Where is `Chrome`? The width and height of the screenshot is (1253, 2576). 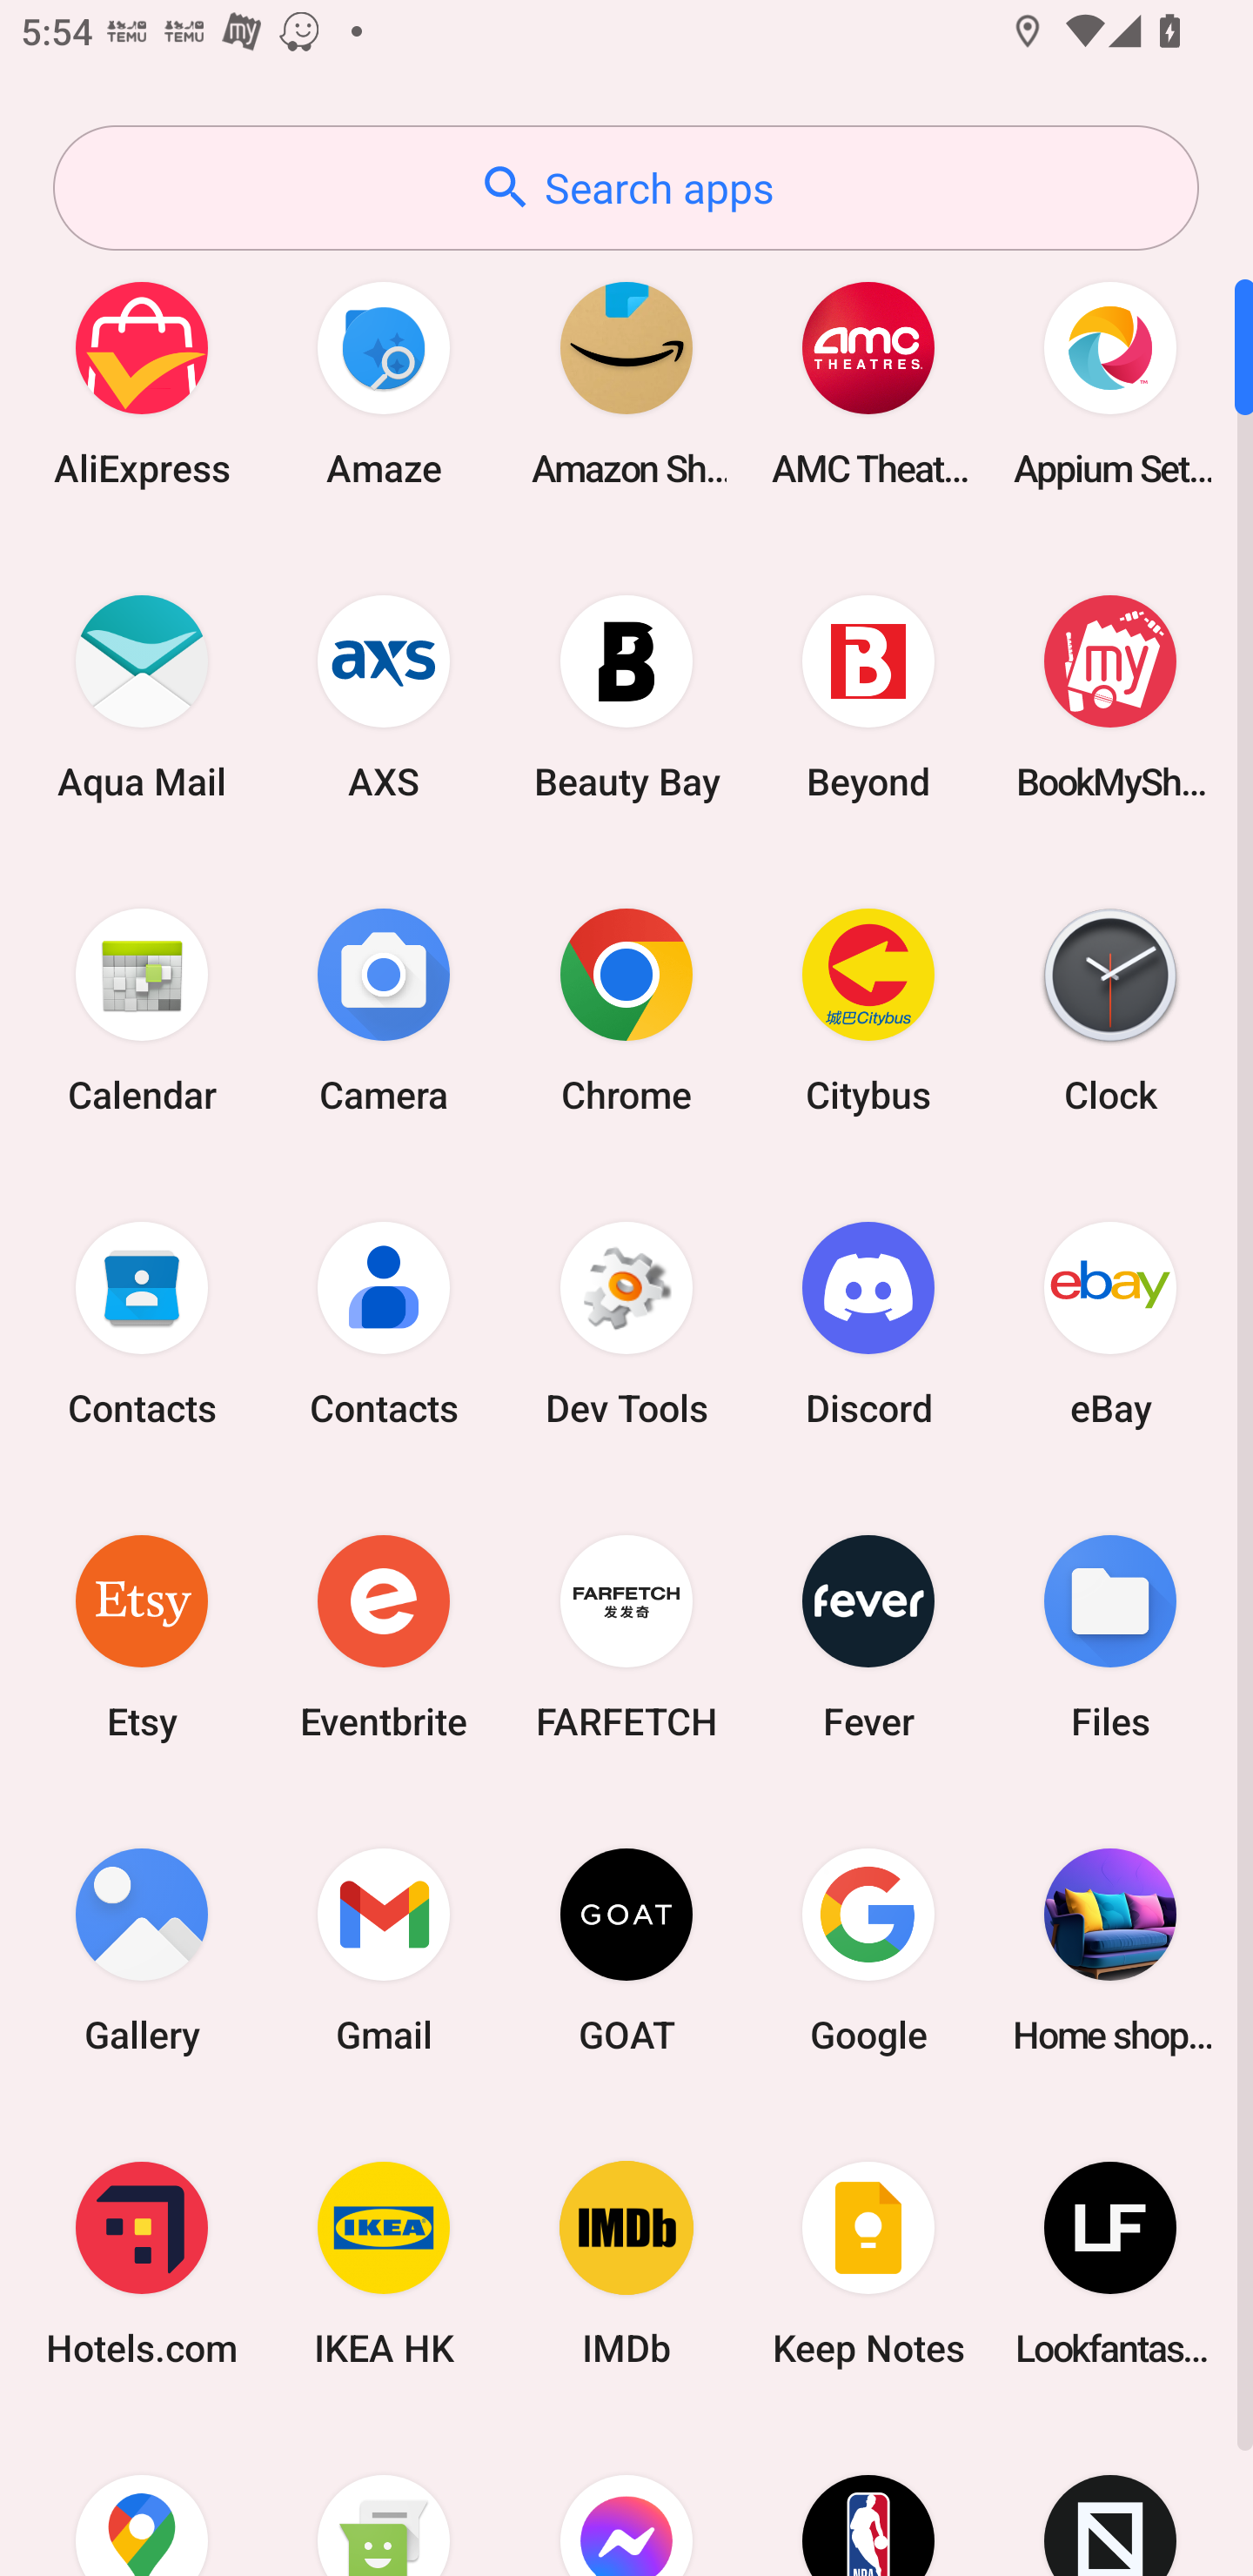
Chrome is located at coordinates (626, 1010).